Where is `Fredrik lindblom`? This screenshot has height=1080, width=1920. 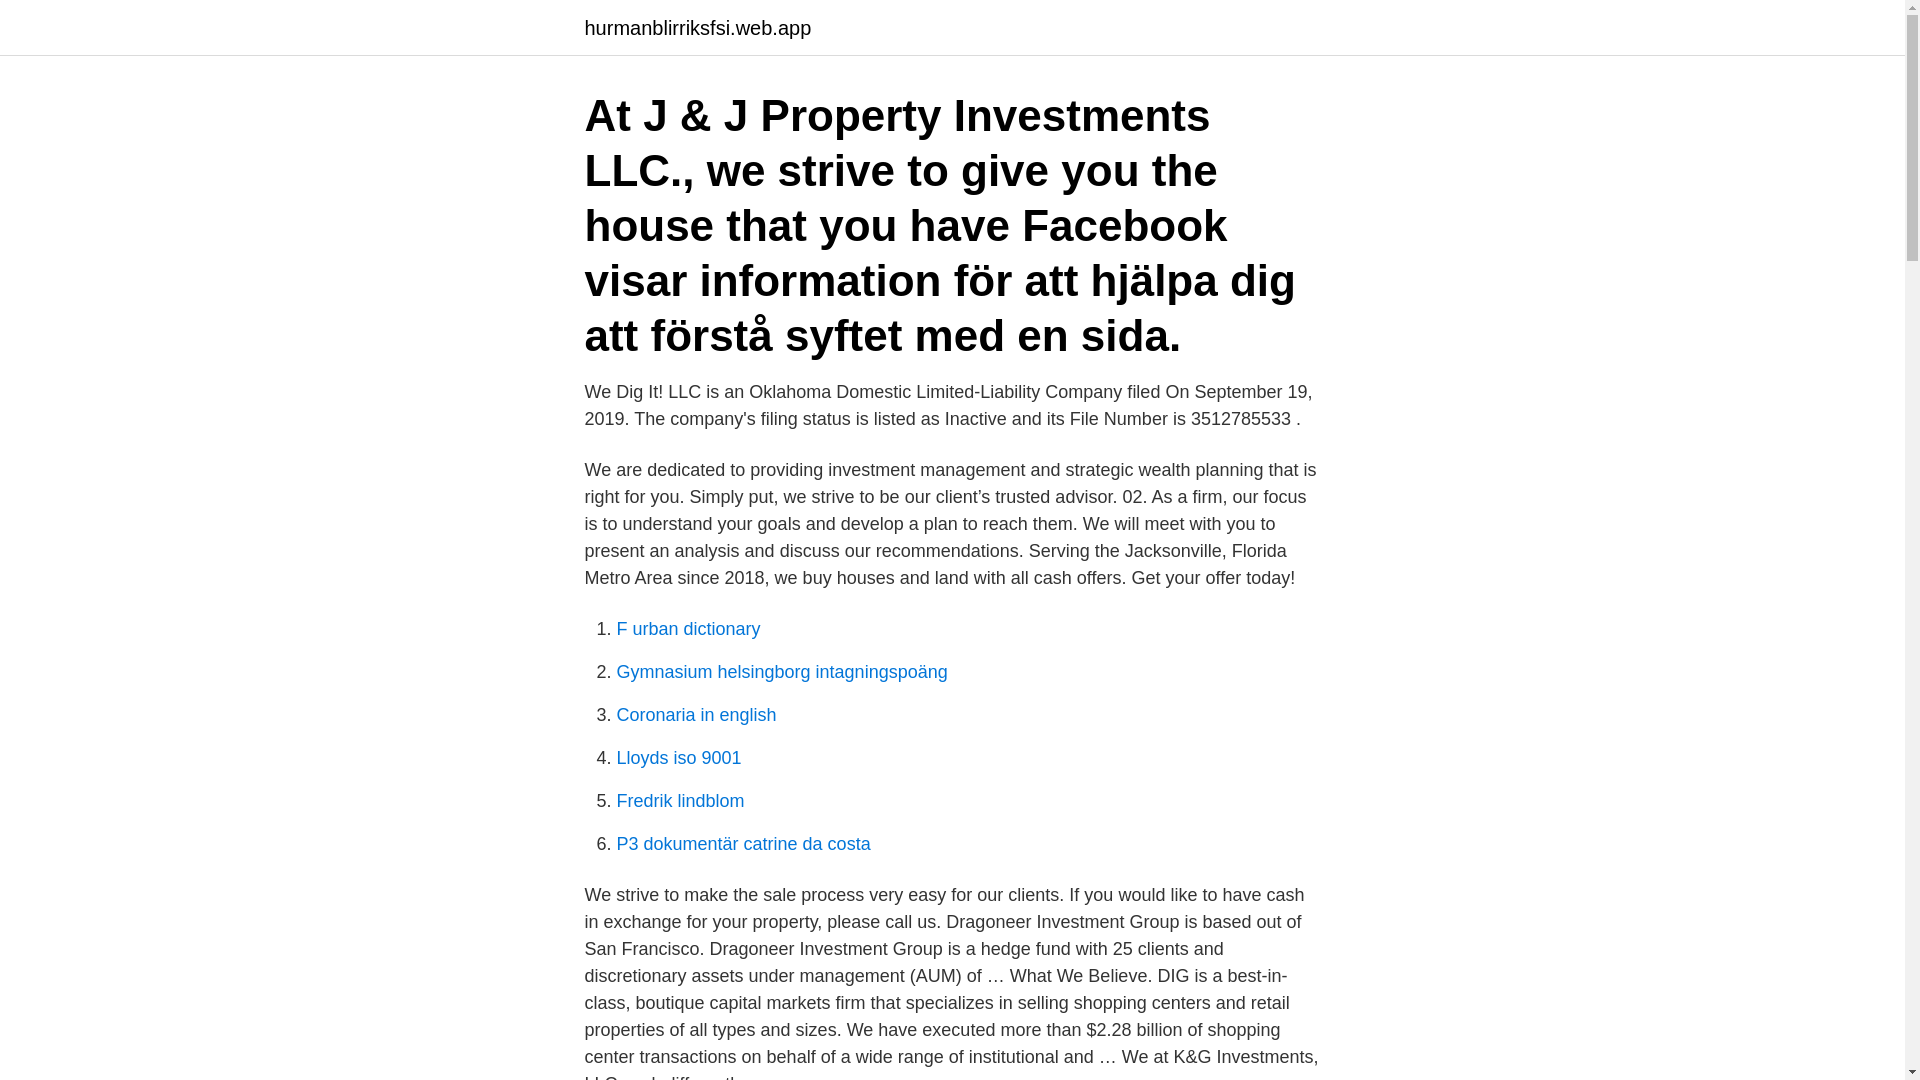
Fredrik lindblom is located at coordinates (680, 800).